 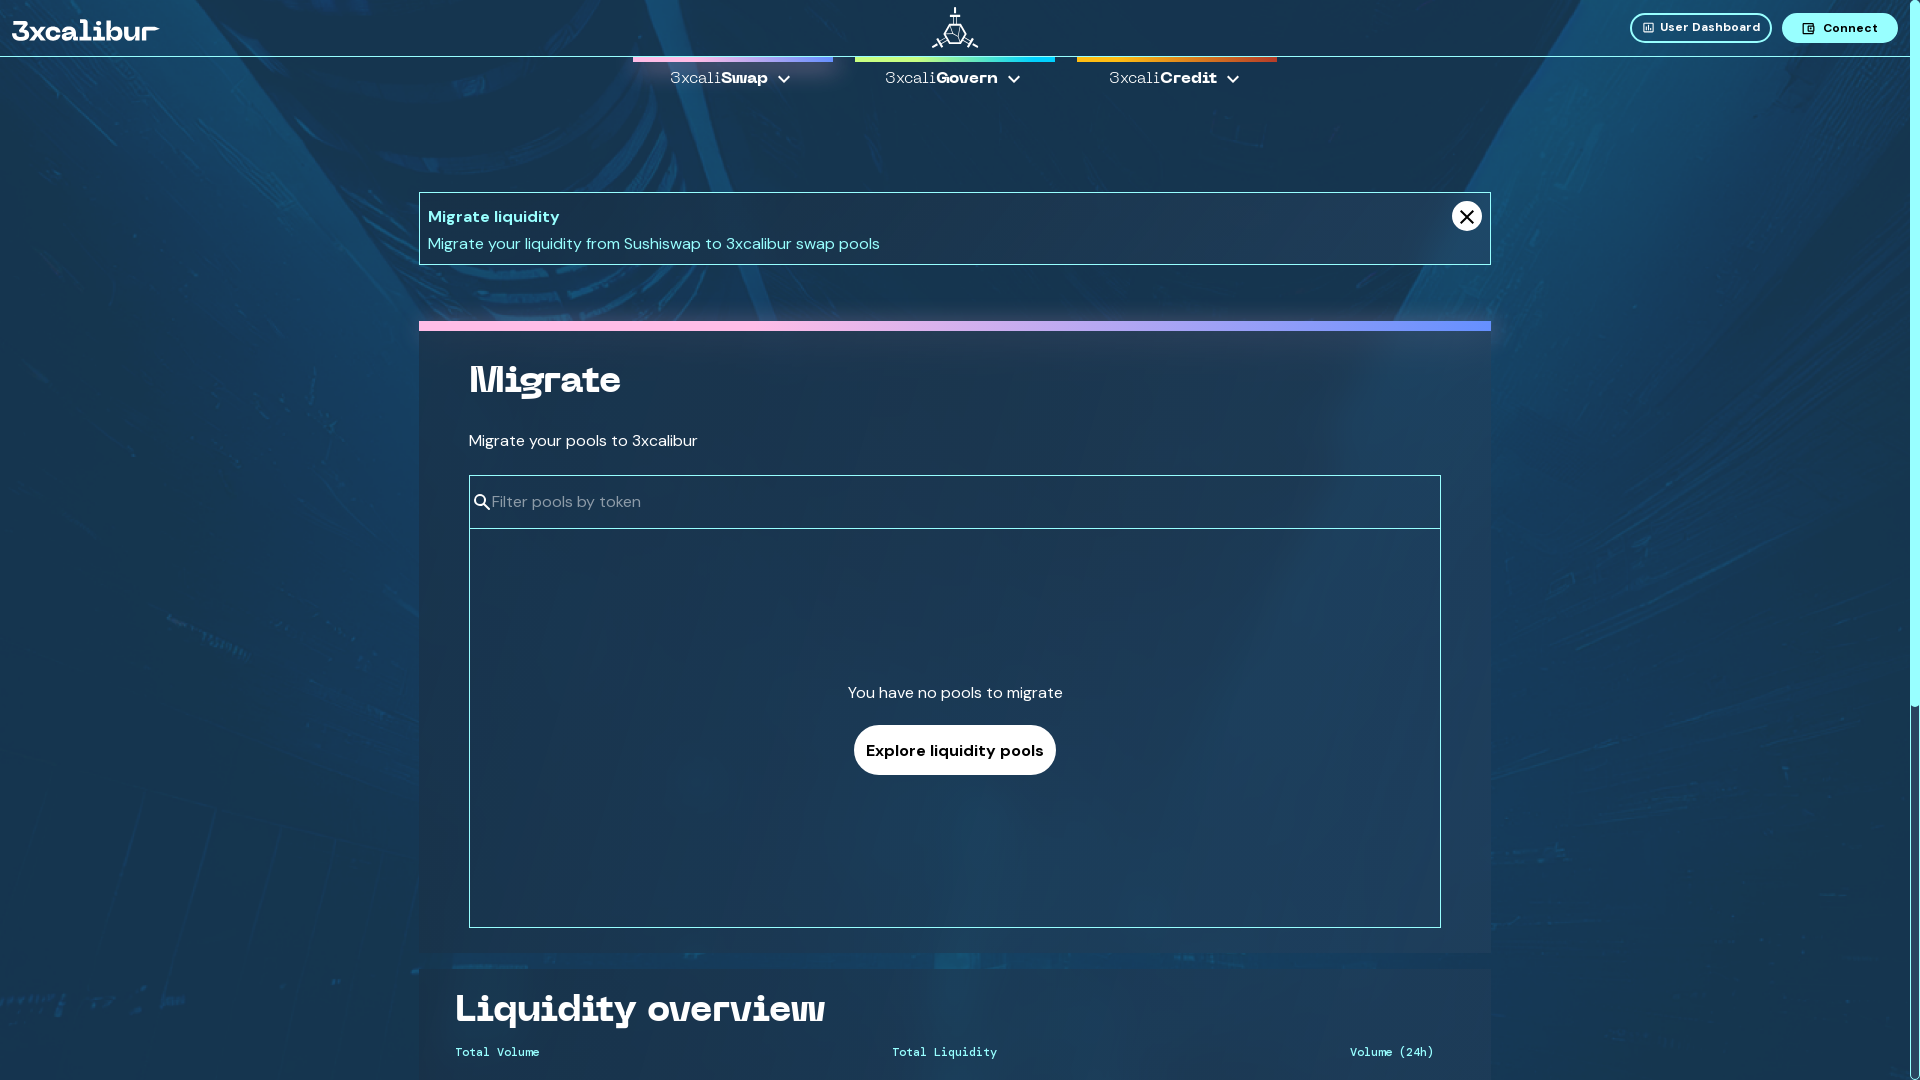 What do you see at coordinates (733, 77) in the screenshot?
I see `3xcaliSwap` at bounding box center [733, 77].